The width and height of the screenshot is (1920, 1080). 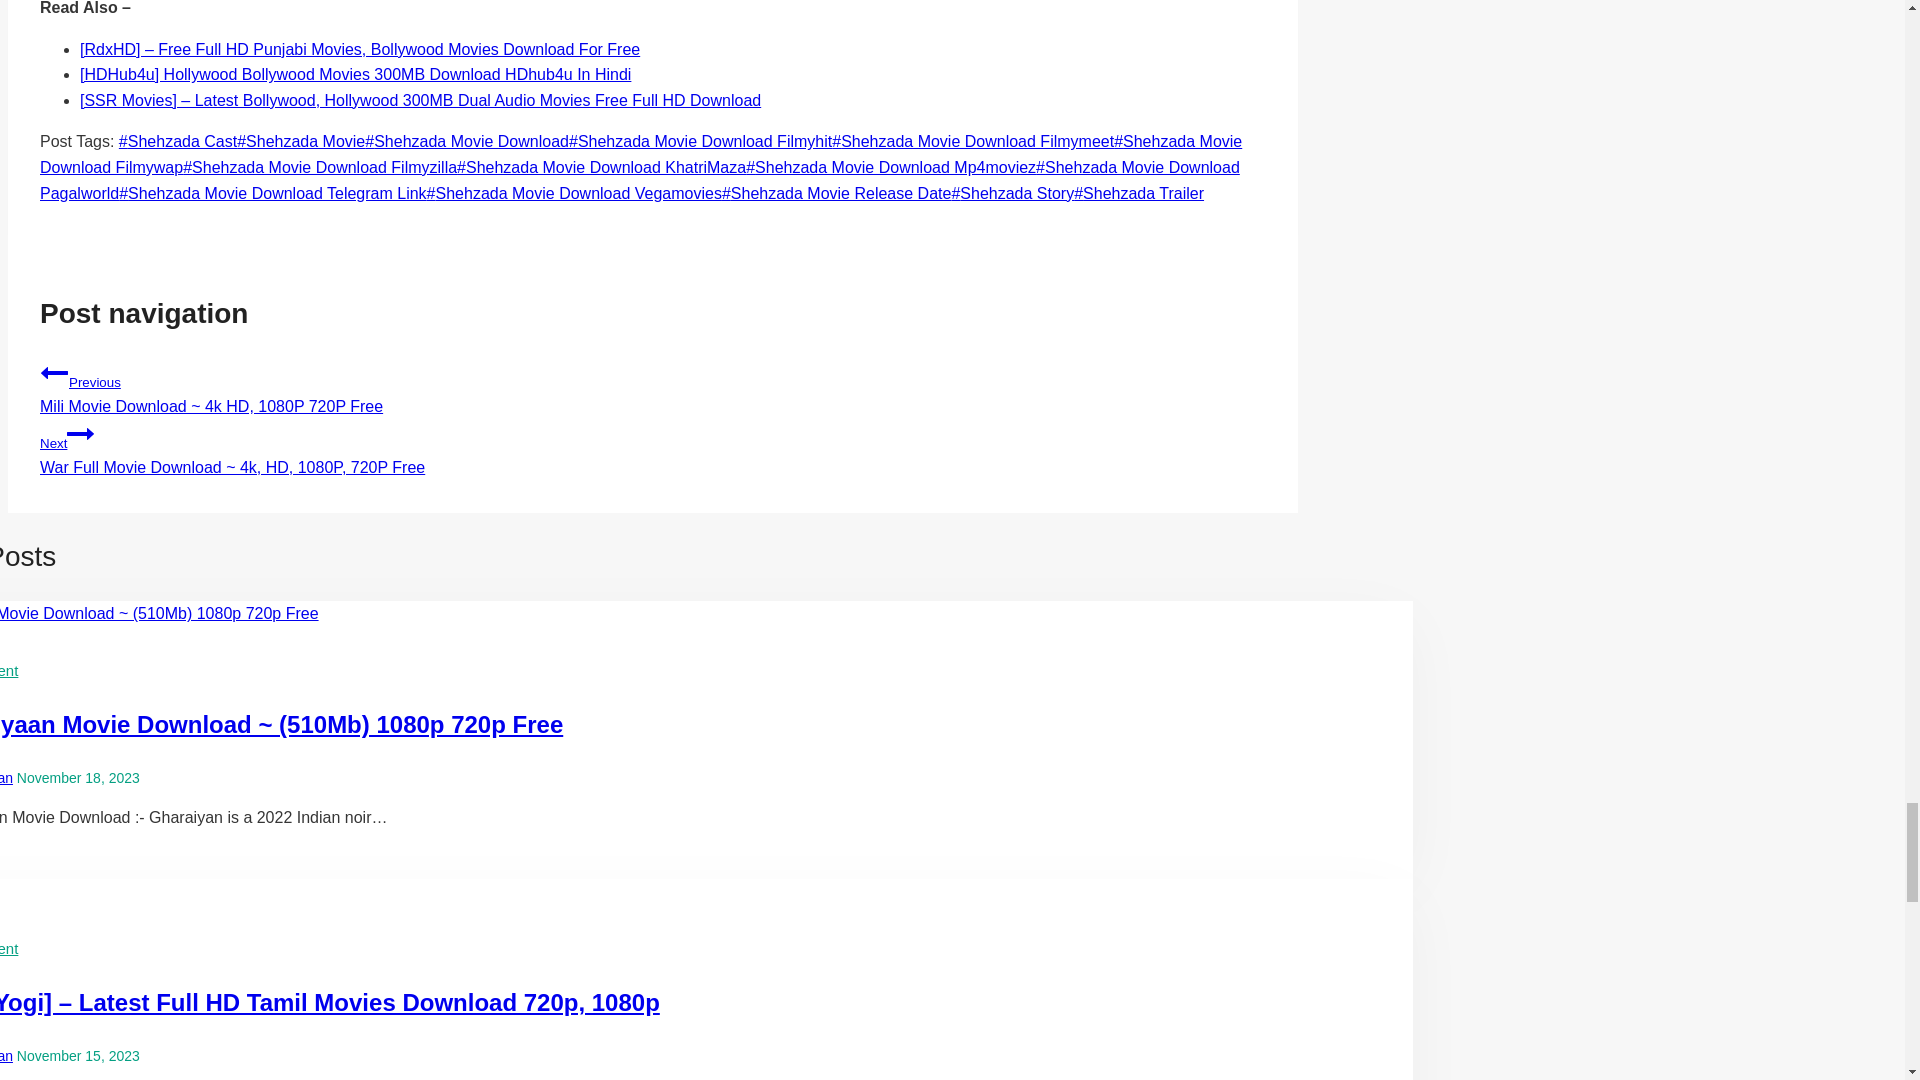 What do you see at coordinates (700, 141) in the screenshot?
I see `Shehzada Movie Download Filmyhit` at bounding box center [700, 141].